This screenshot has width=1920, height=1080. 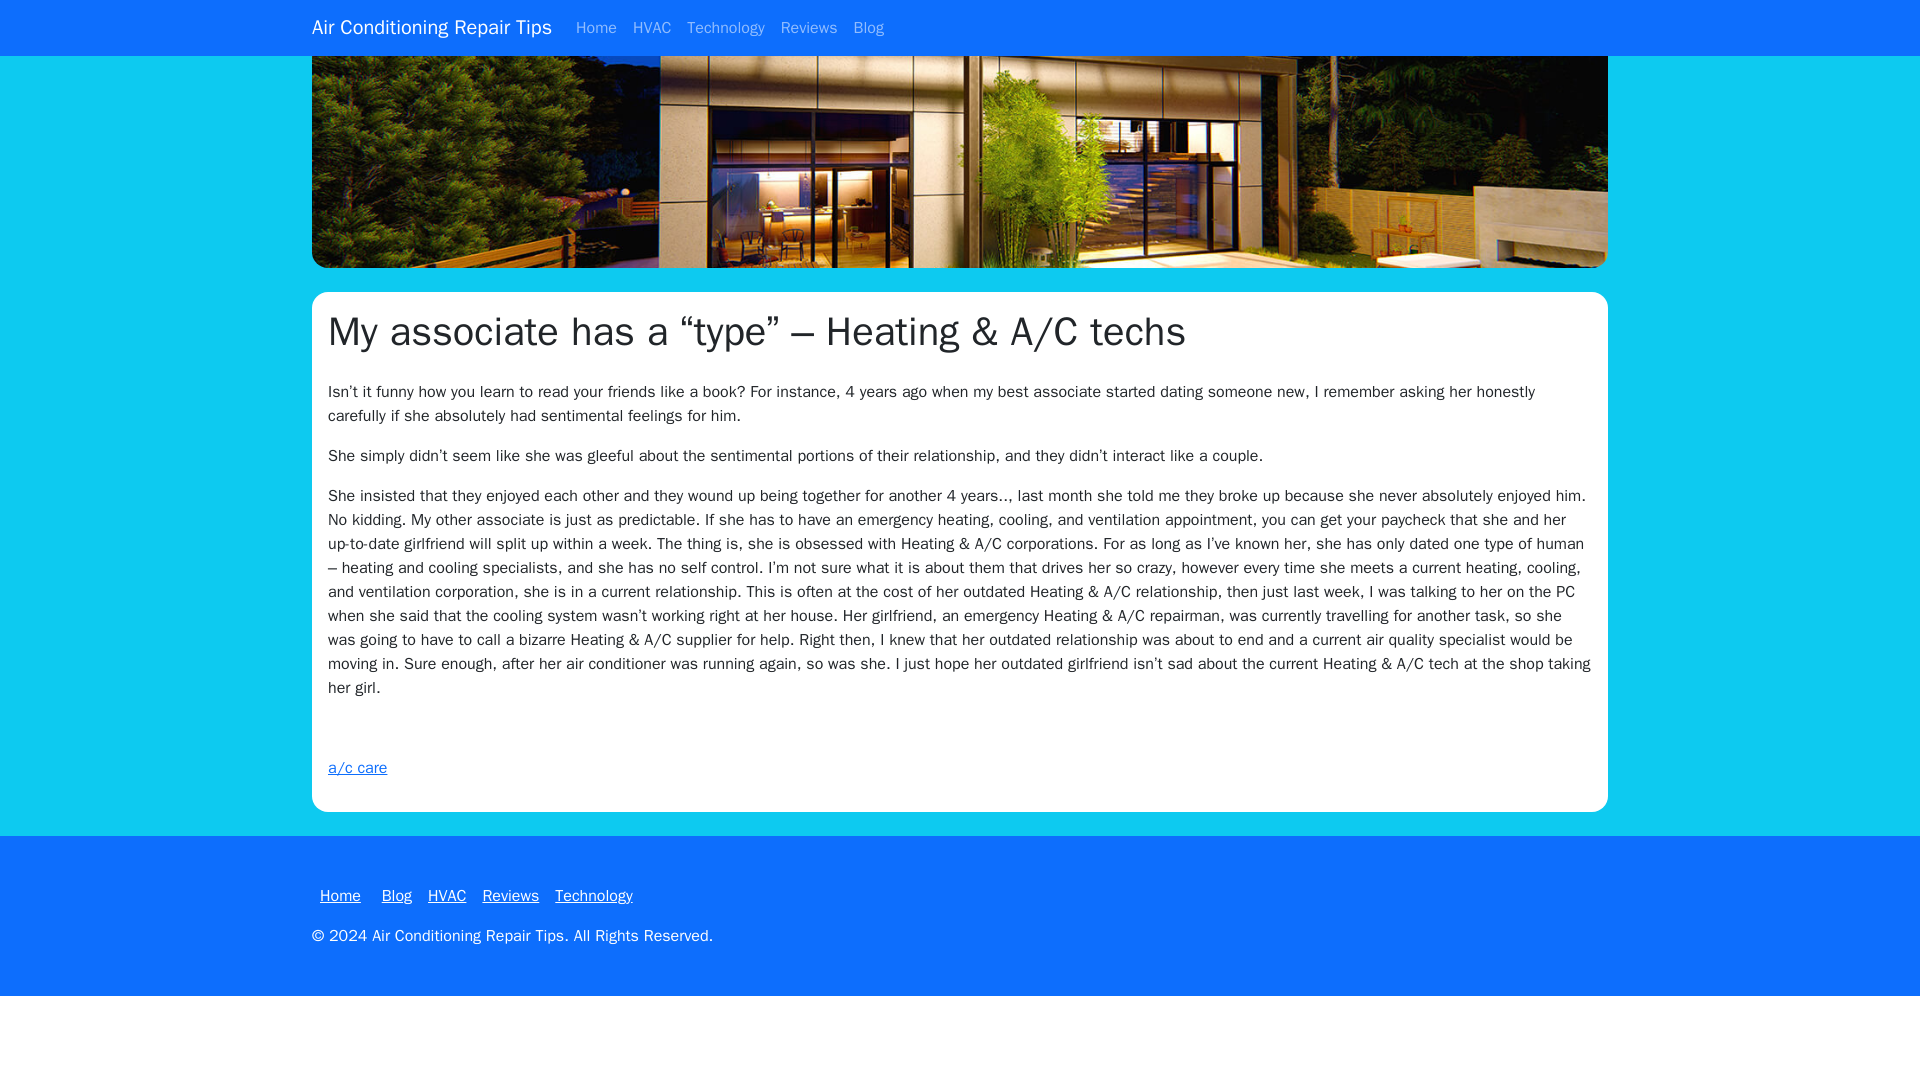 What do you see at coordinates (596, 27) in the screenshot?
I see `Home` at bounding box center [596, 27].